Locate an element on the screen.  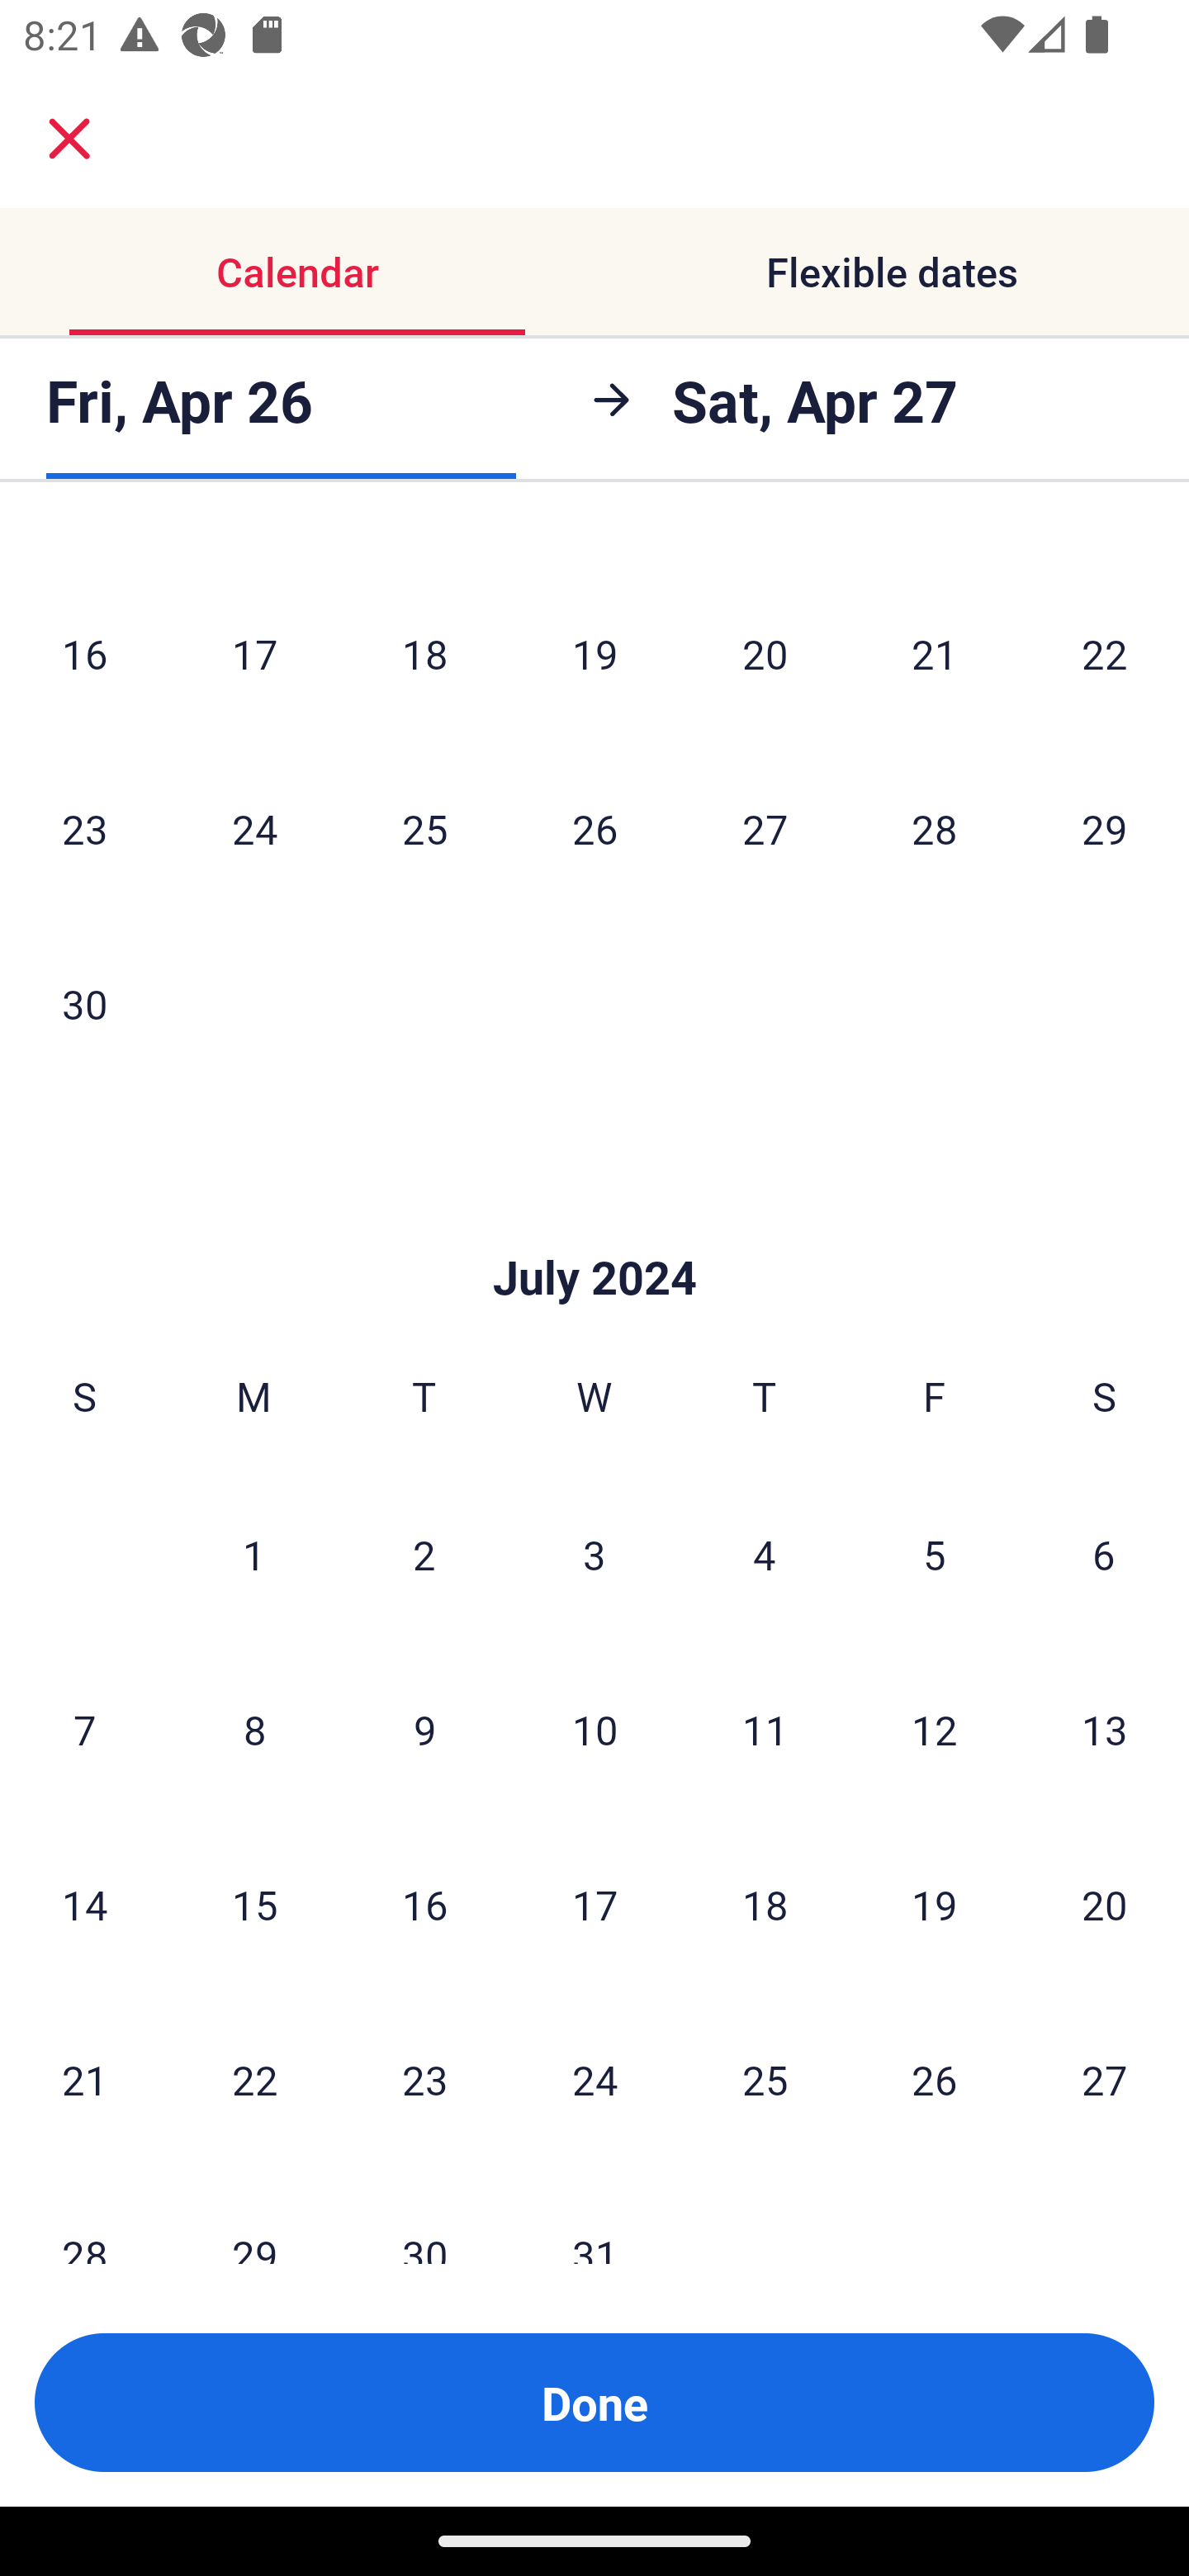
17 Wednesday, July 17, 2024 is located at coordinates (594, 1903).